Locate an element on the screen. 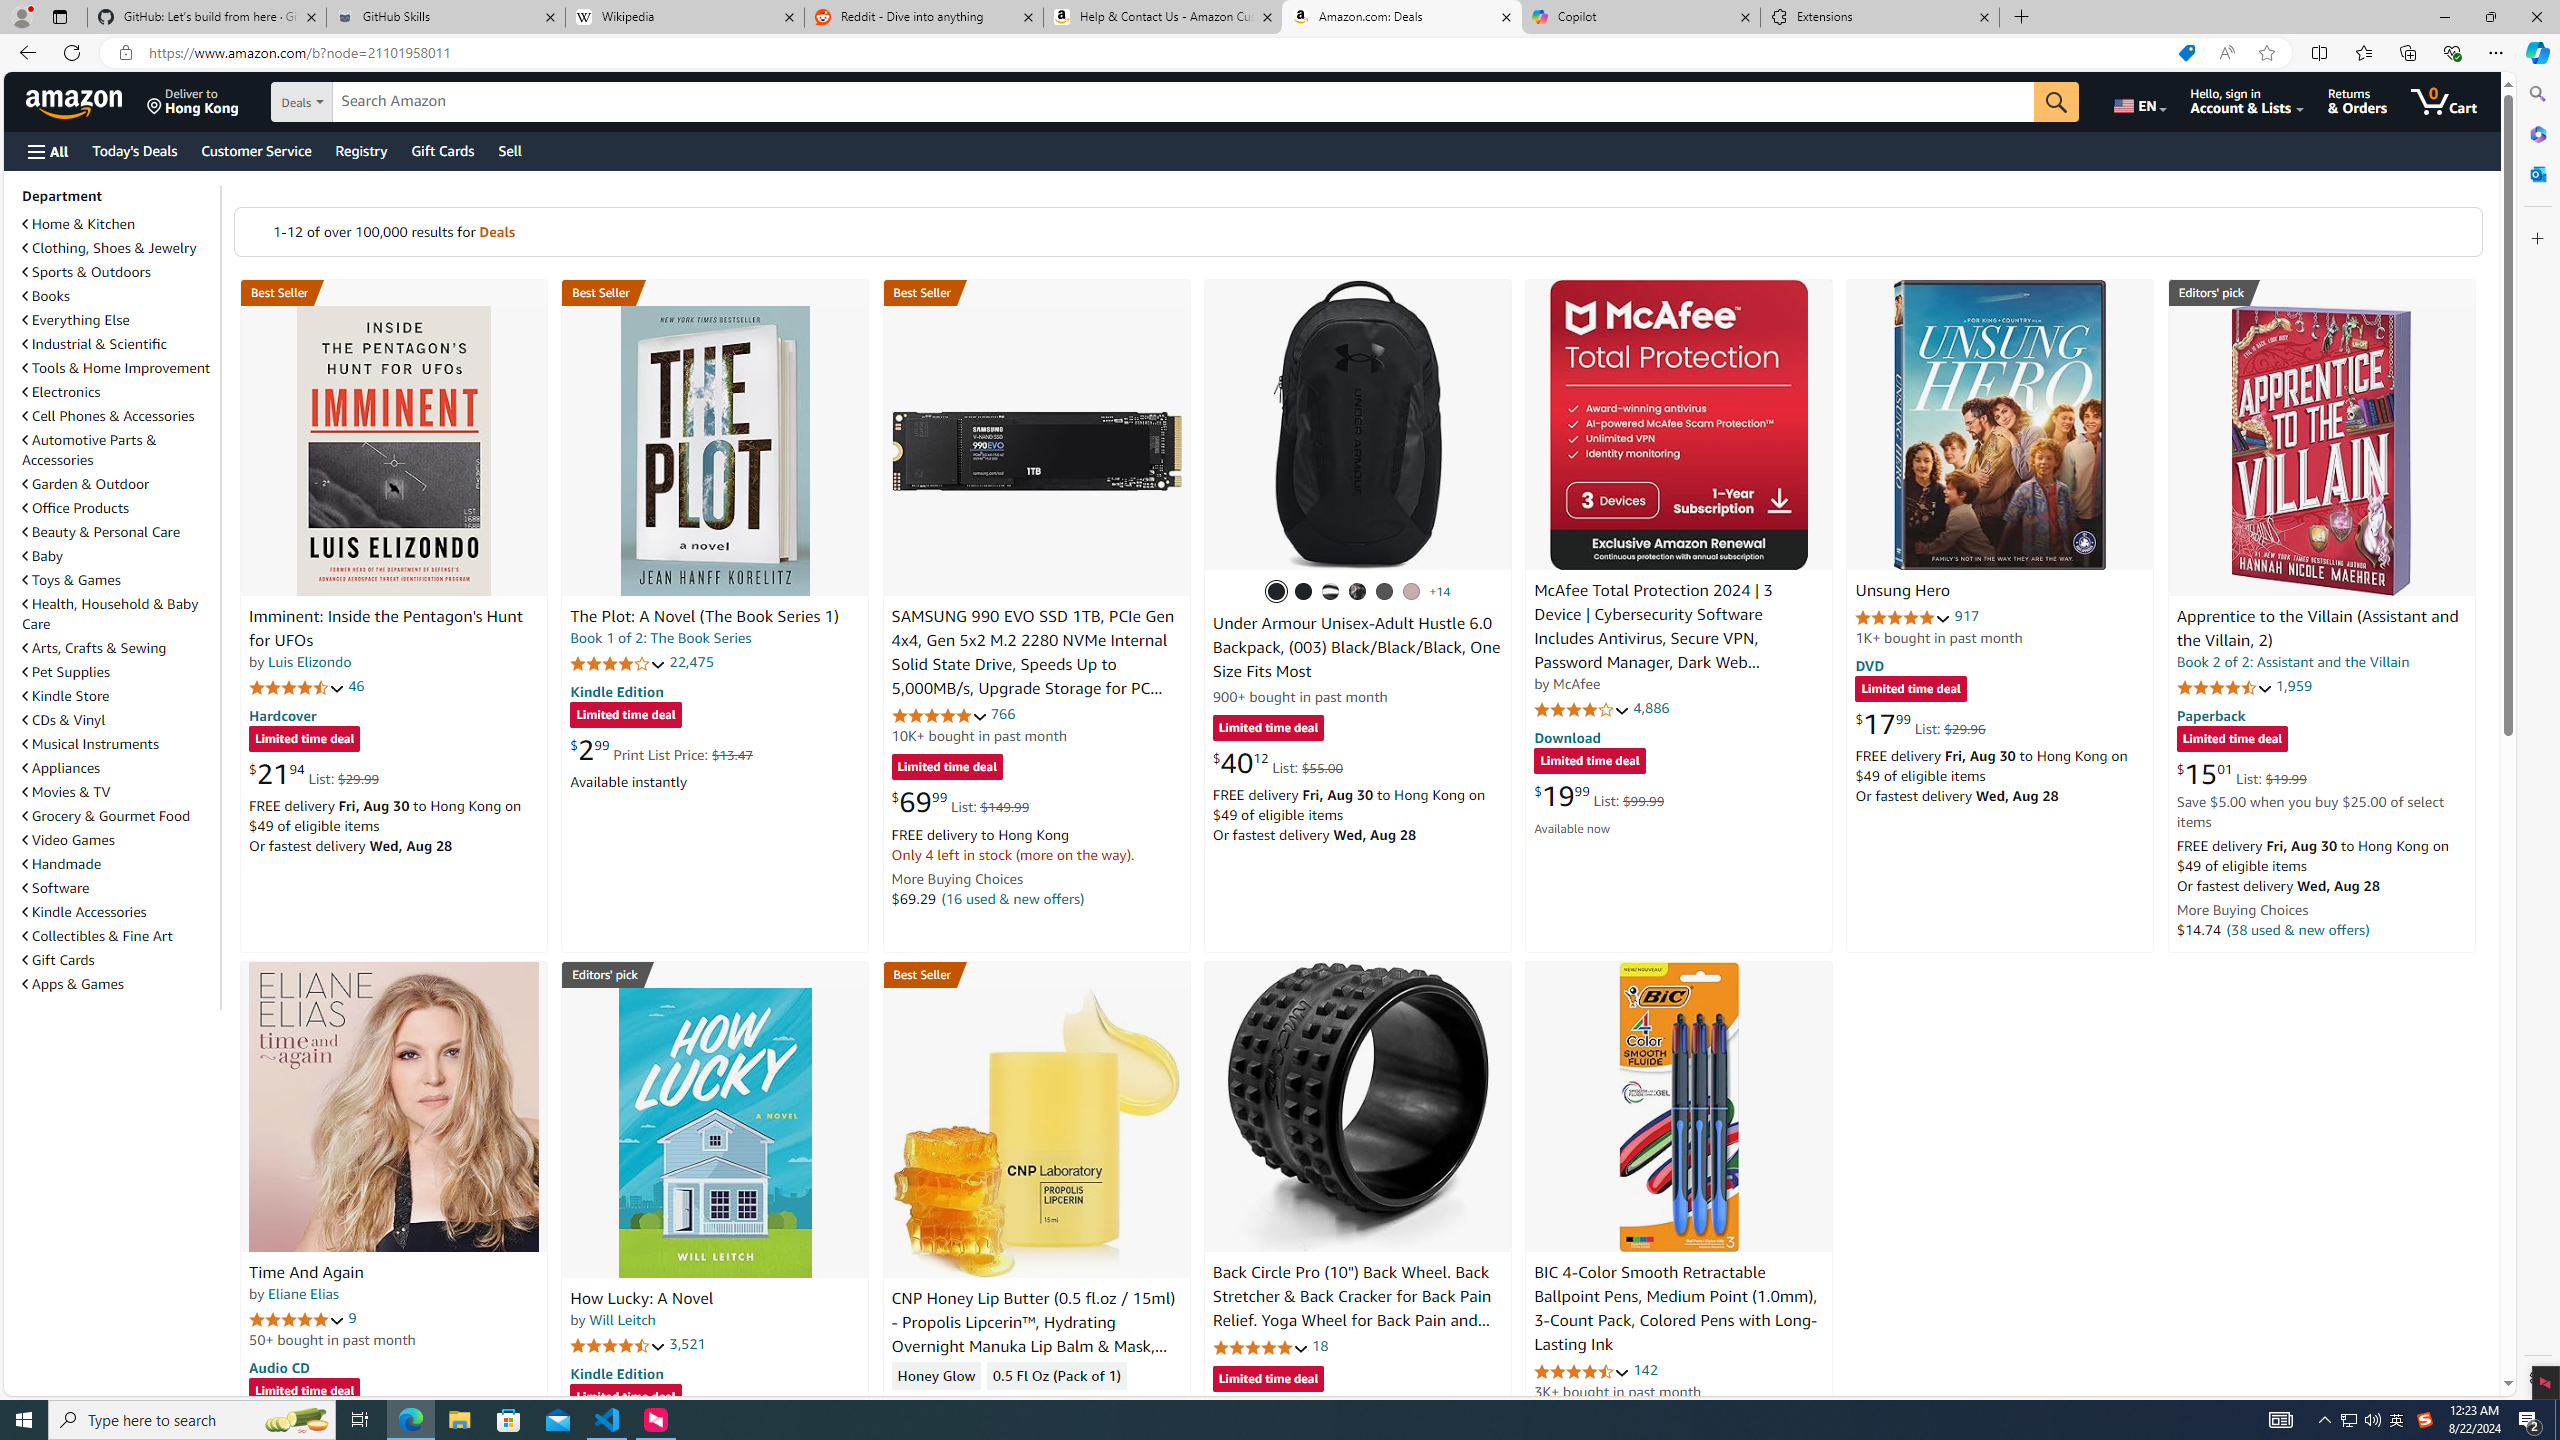  Customize is located at coordinates (2536, 238).